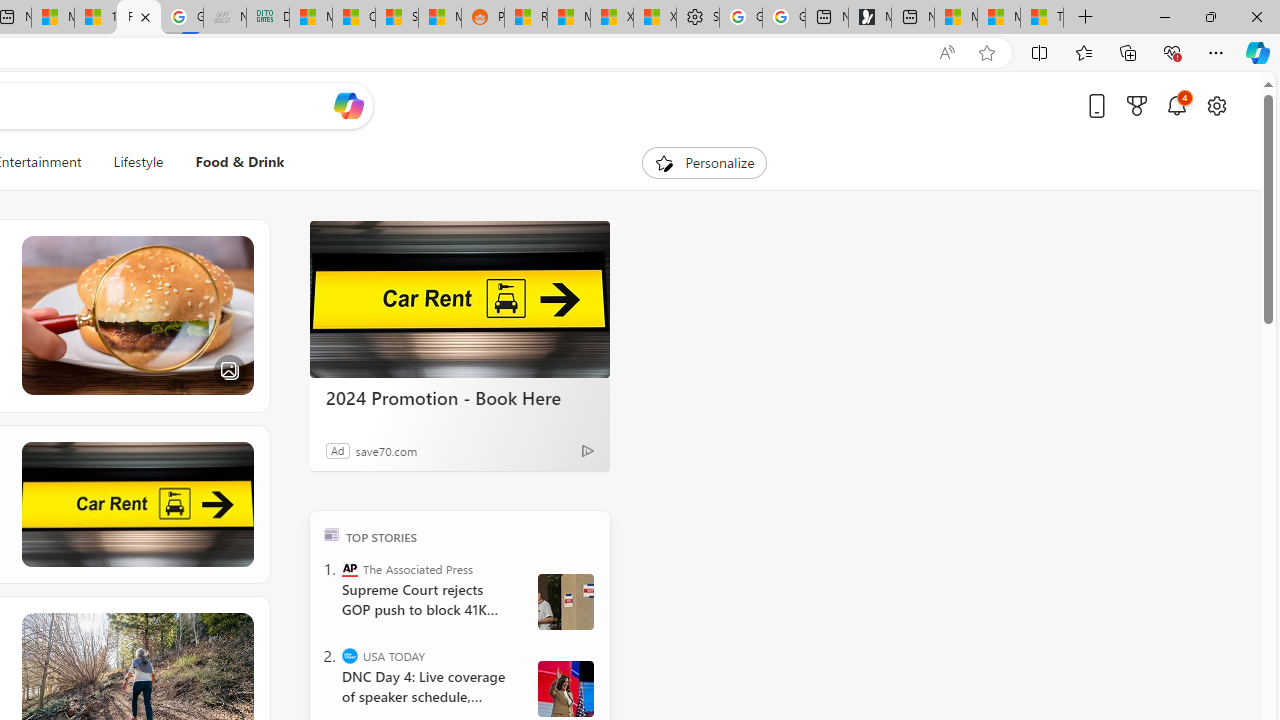  I want to click on 2024 Promotion - Book Here, so click(460, 397).